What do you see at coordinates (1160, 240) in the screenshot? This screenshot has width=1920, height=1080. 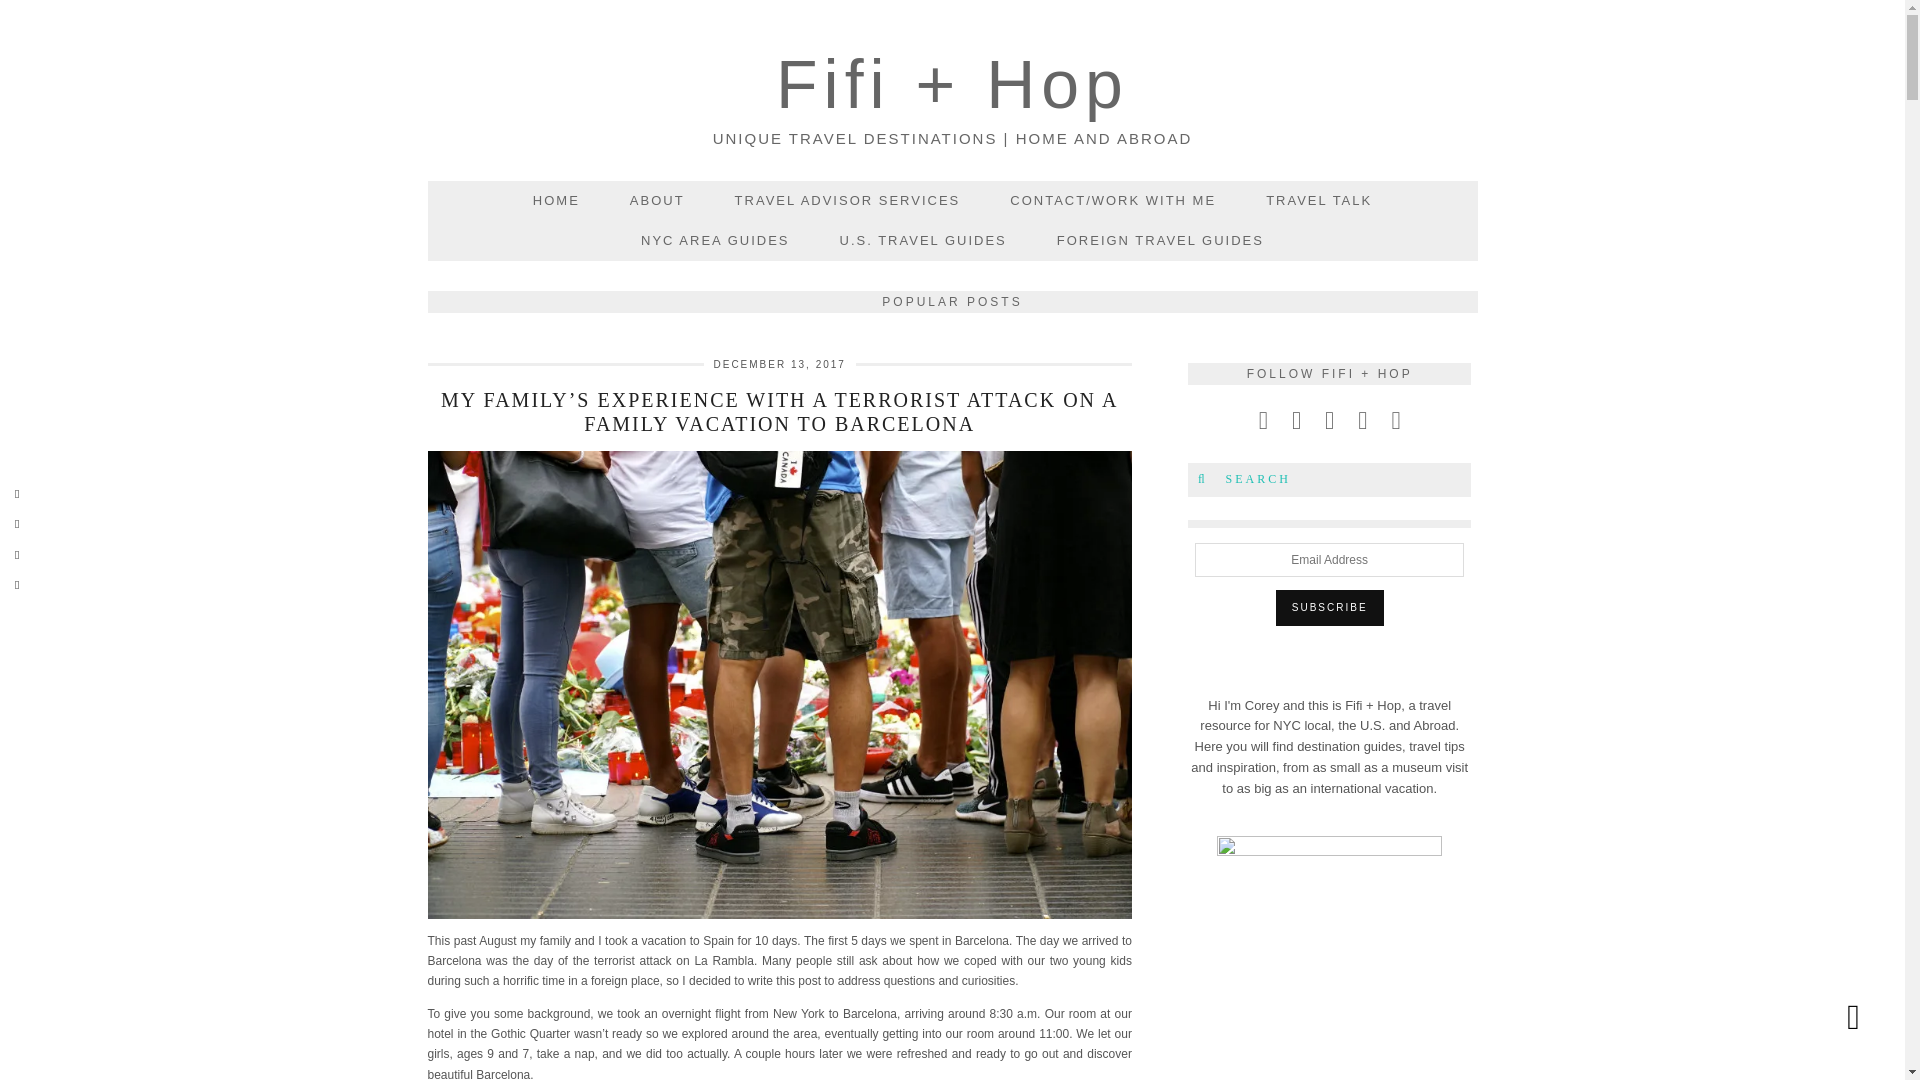 I see `FOREIGN TRAVEL GUIDES` at bounding box center [1160, 240].